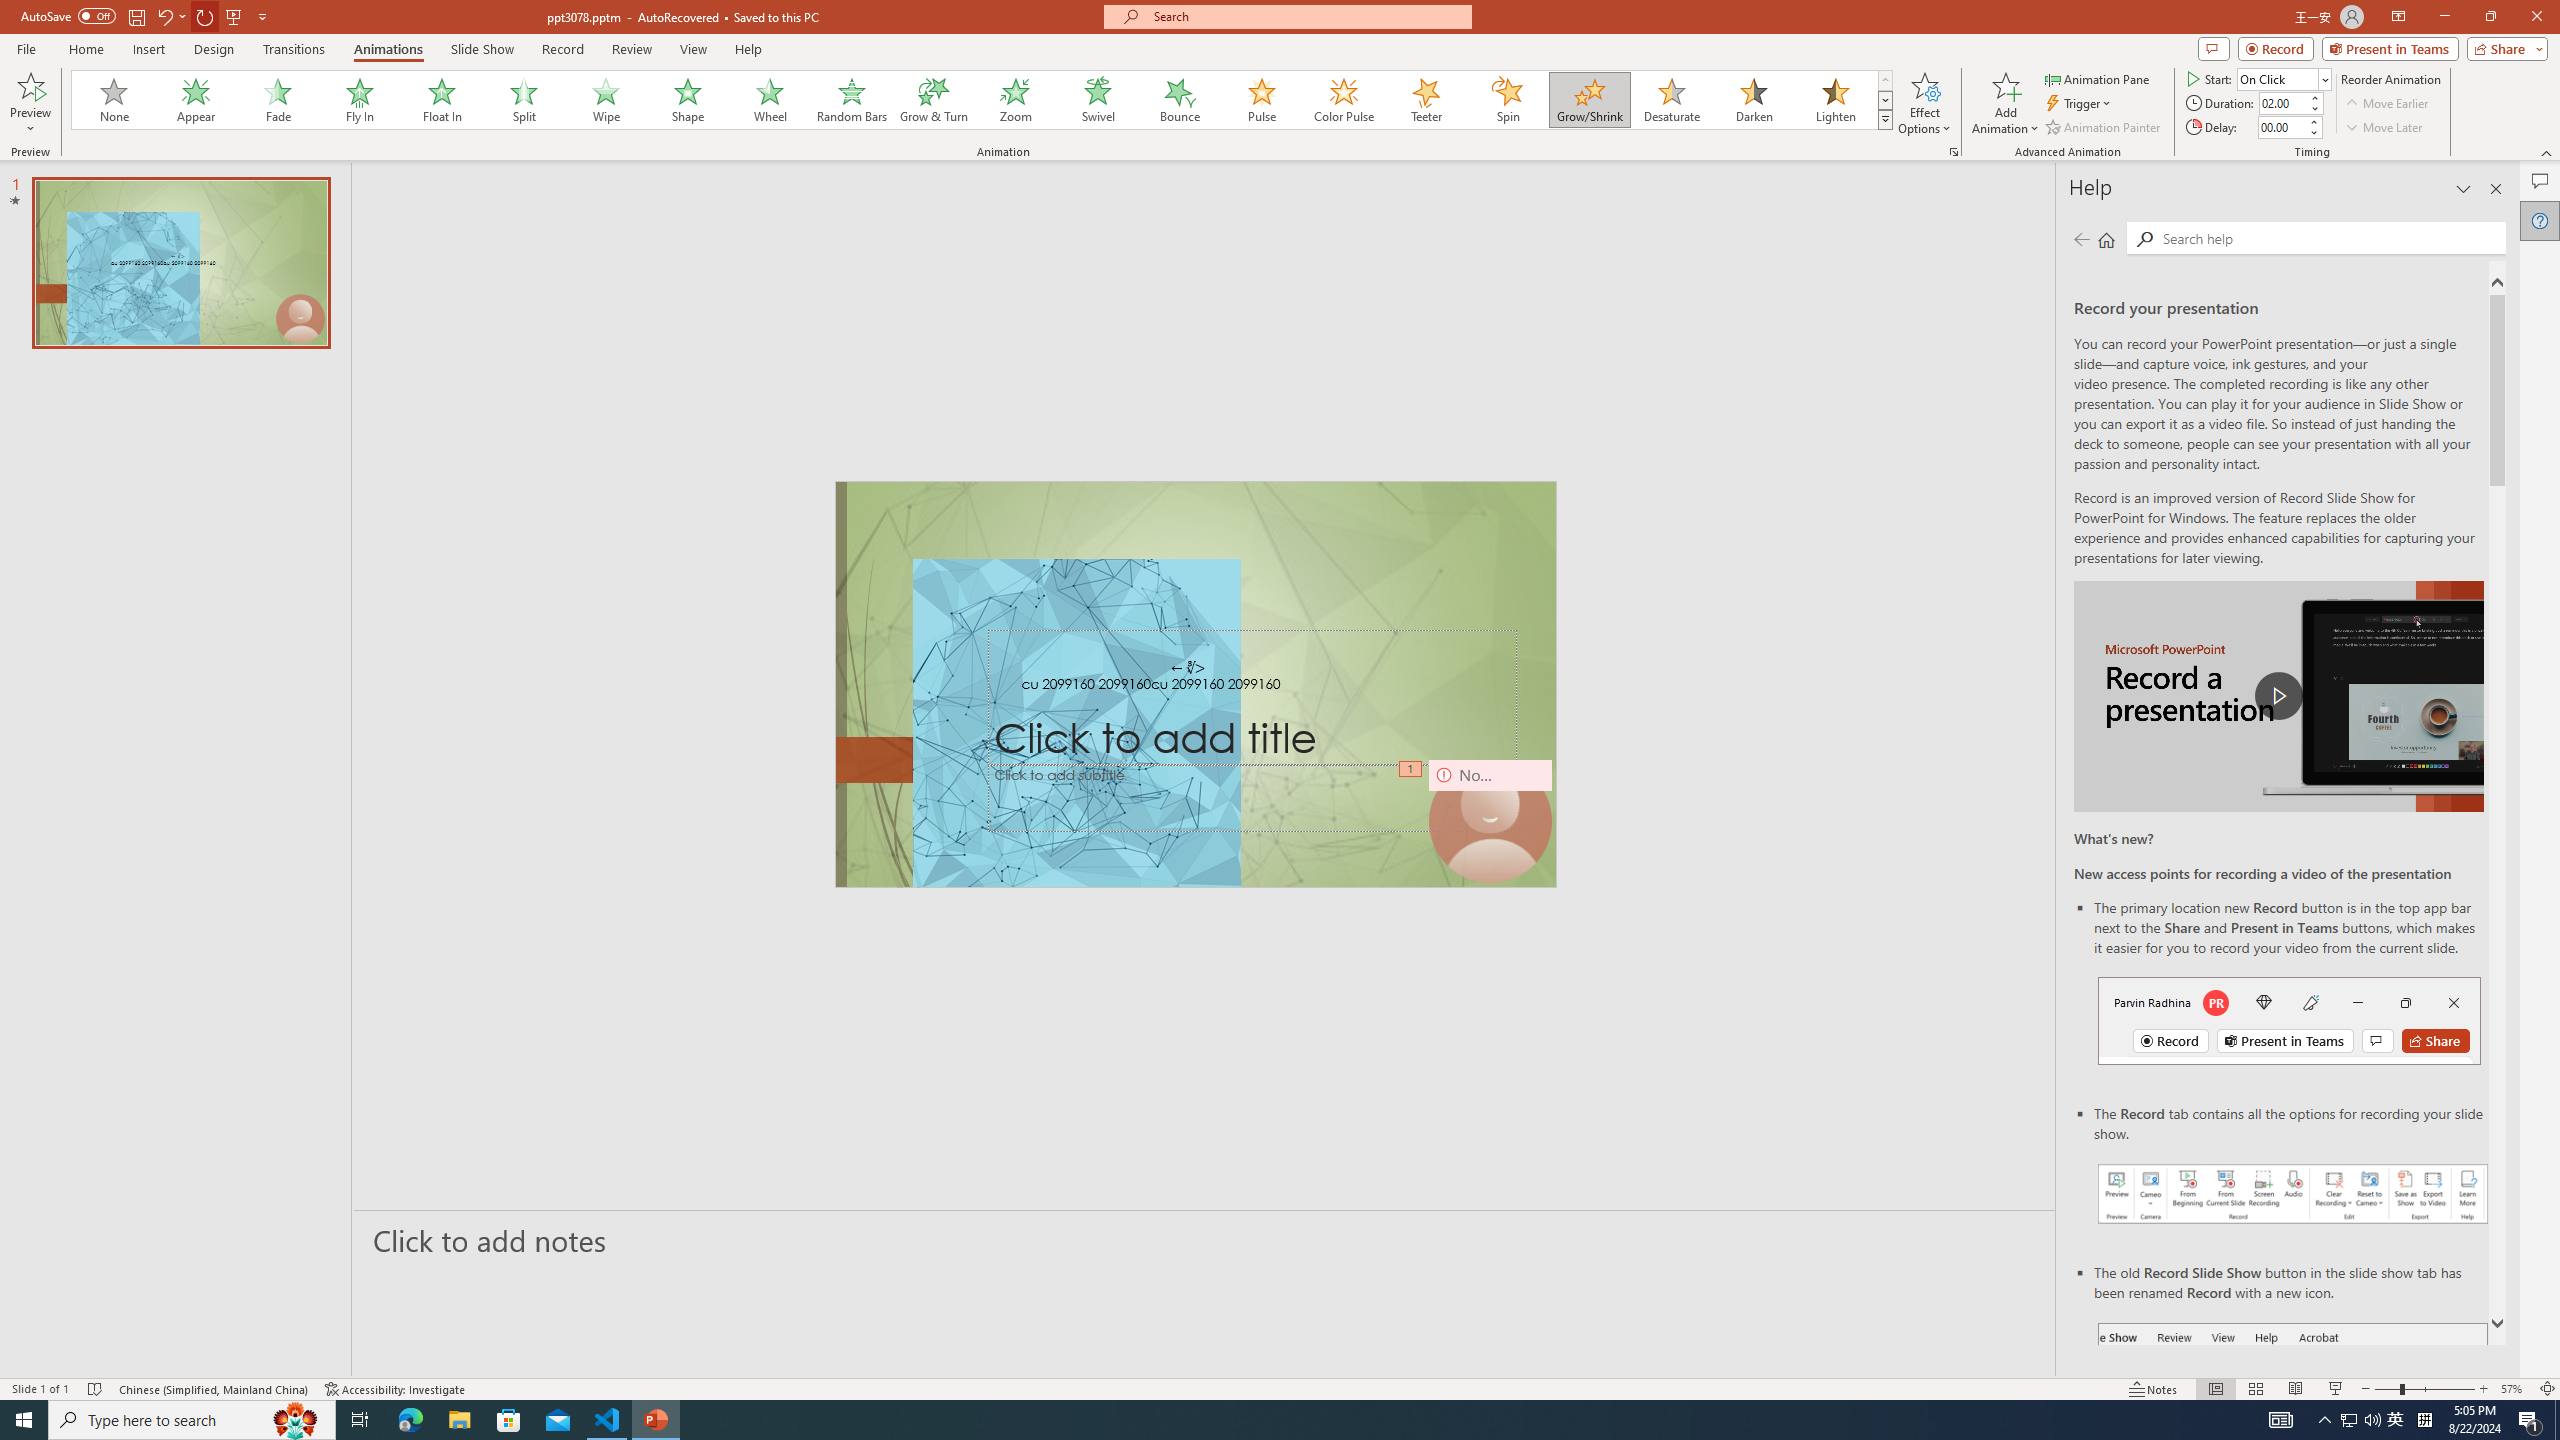  What do you see at coordinates (1344, 100) in the screenshot?
I see `Color Pulse` at bounding box center [1344, 100].